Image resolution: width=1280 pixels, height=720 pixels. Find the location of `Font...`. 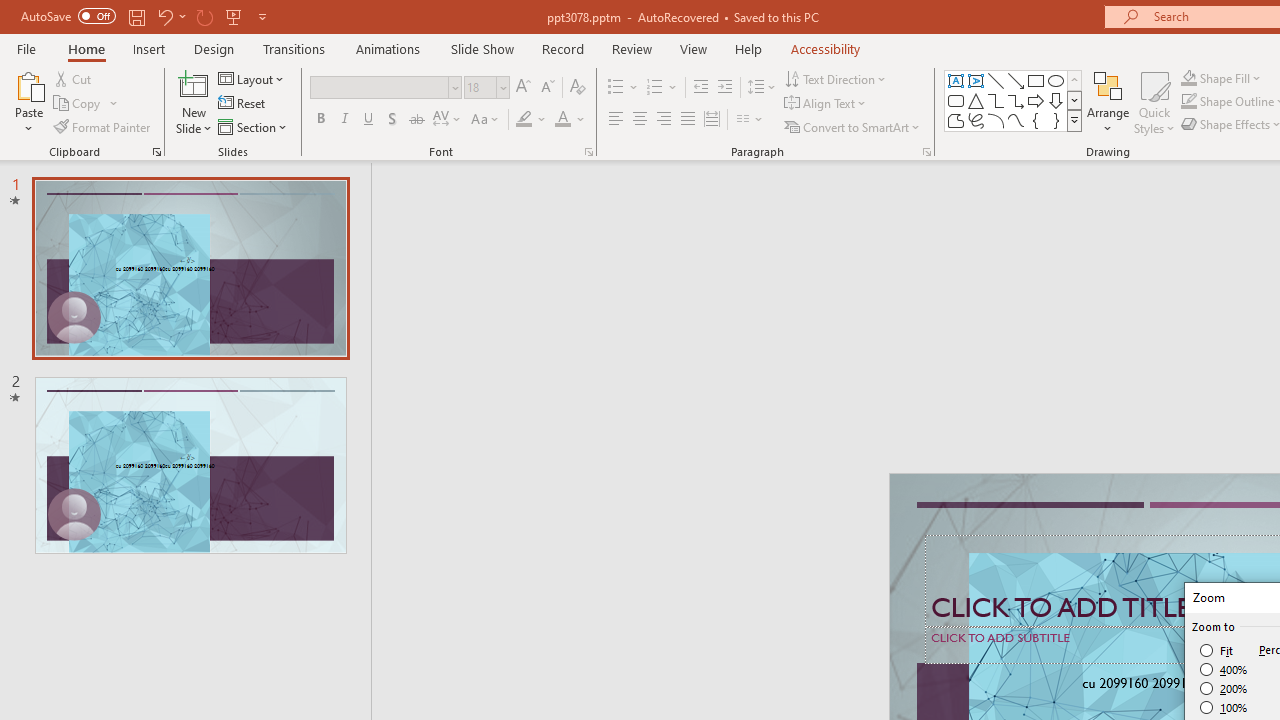

Font... is located at coordinates (588, 152).